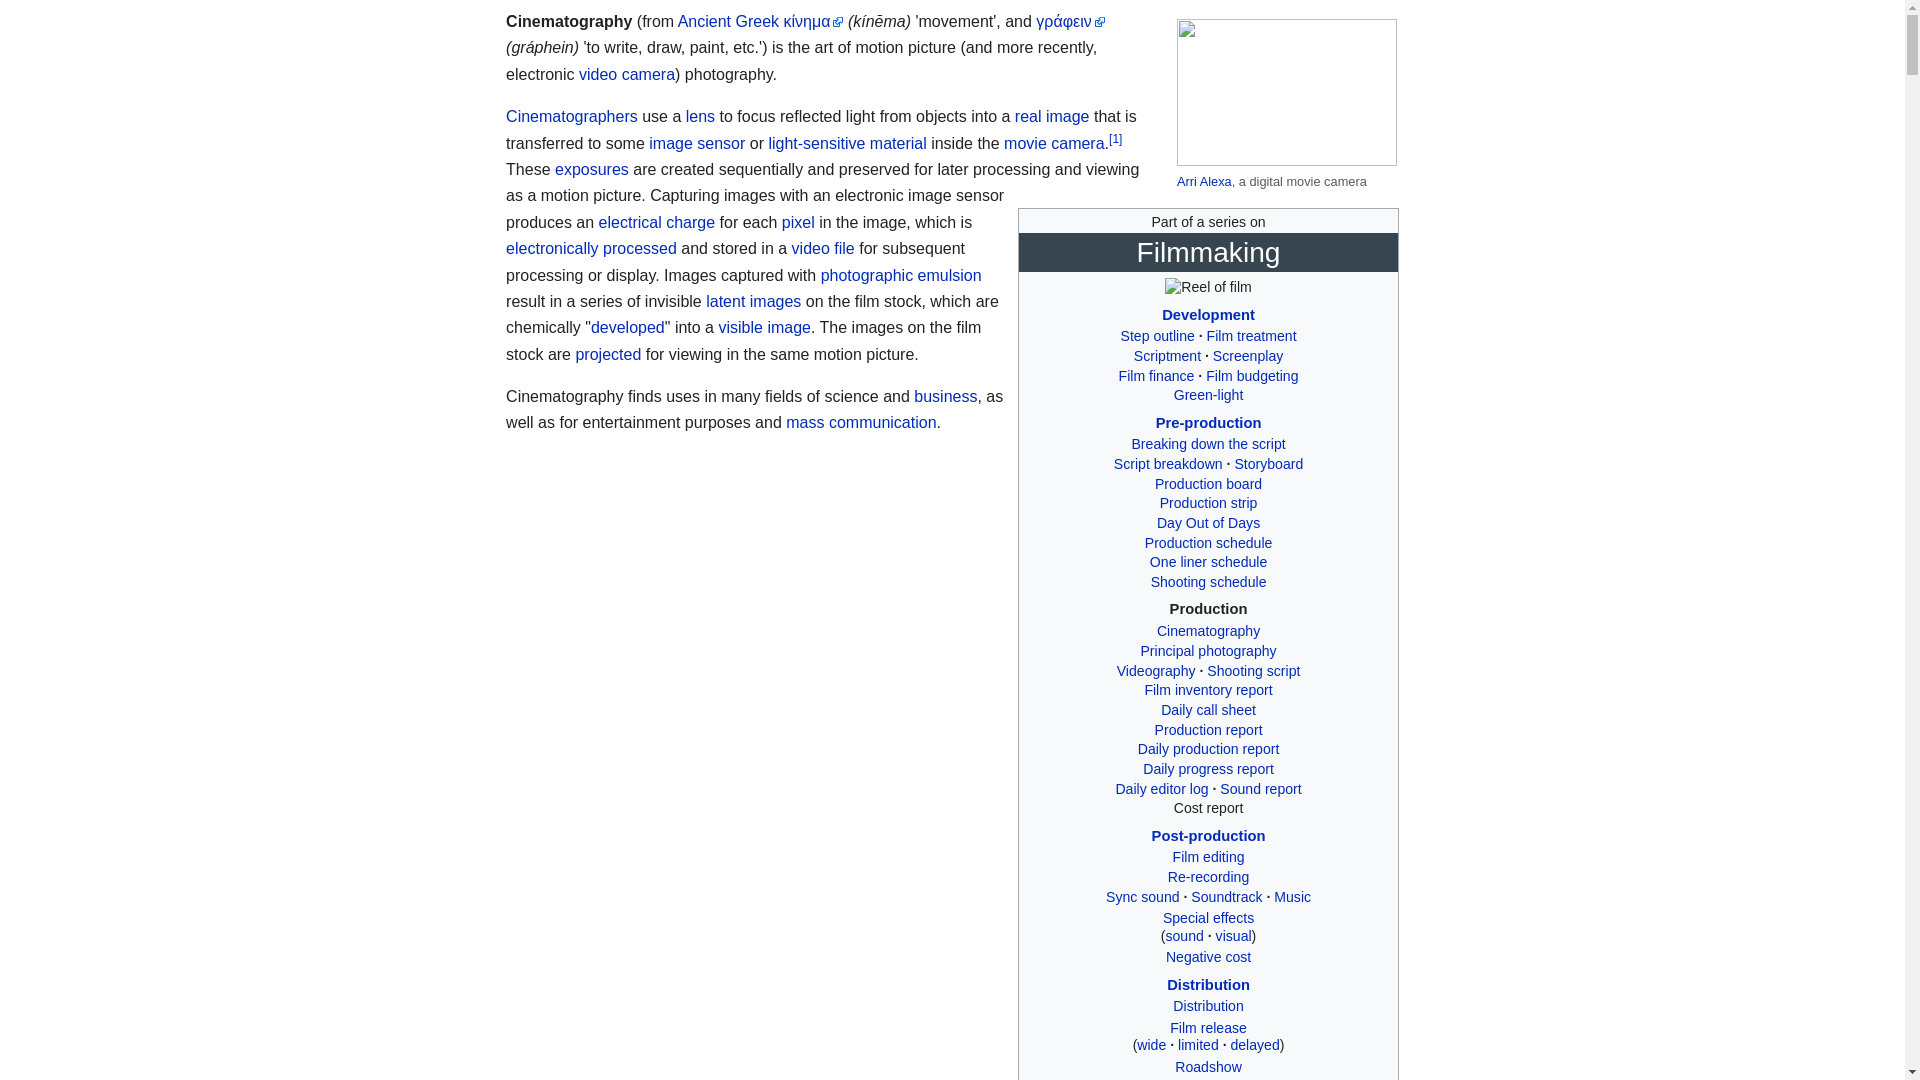 The width and height of the screenshot is (1920, 1080). What do you see at coordinates (1168, 463) in the screenshot?
I see `Script breakdown` at bounding box center [1168, 463].